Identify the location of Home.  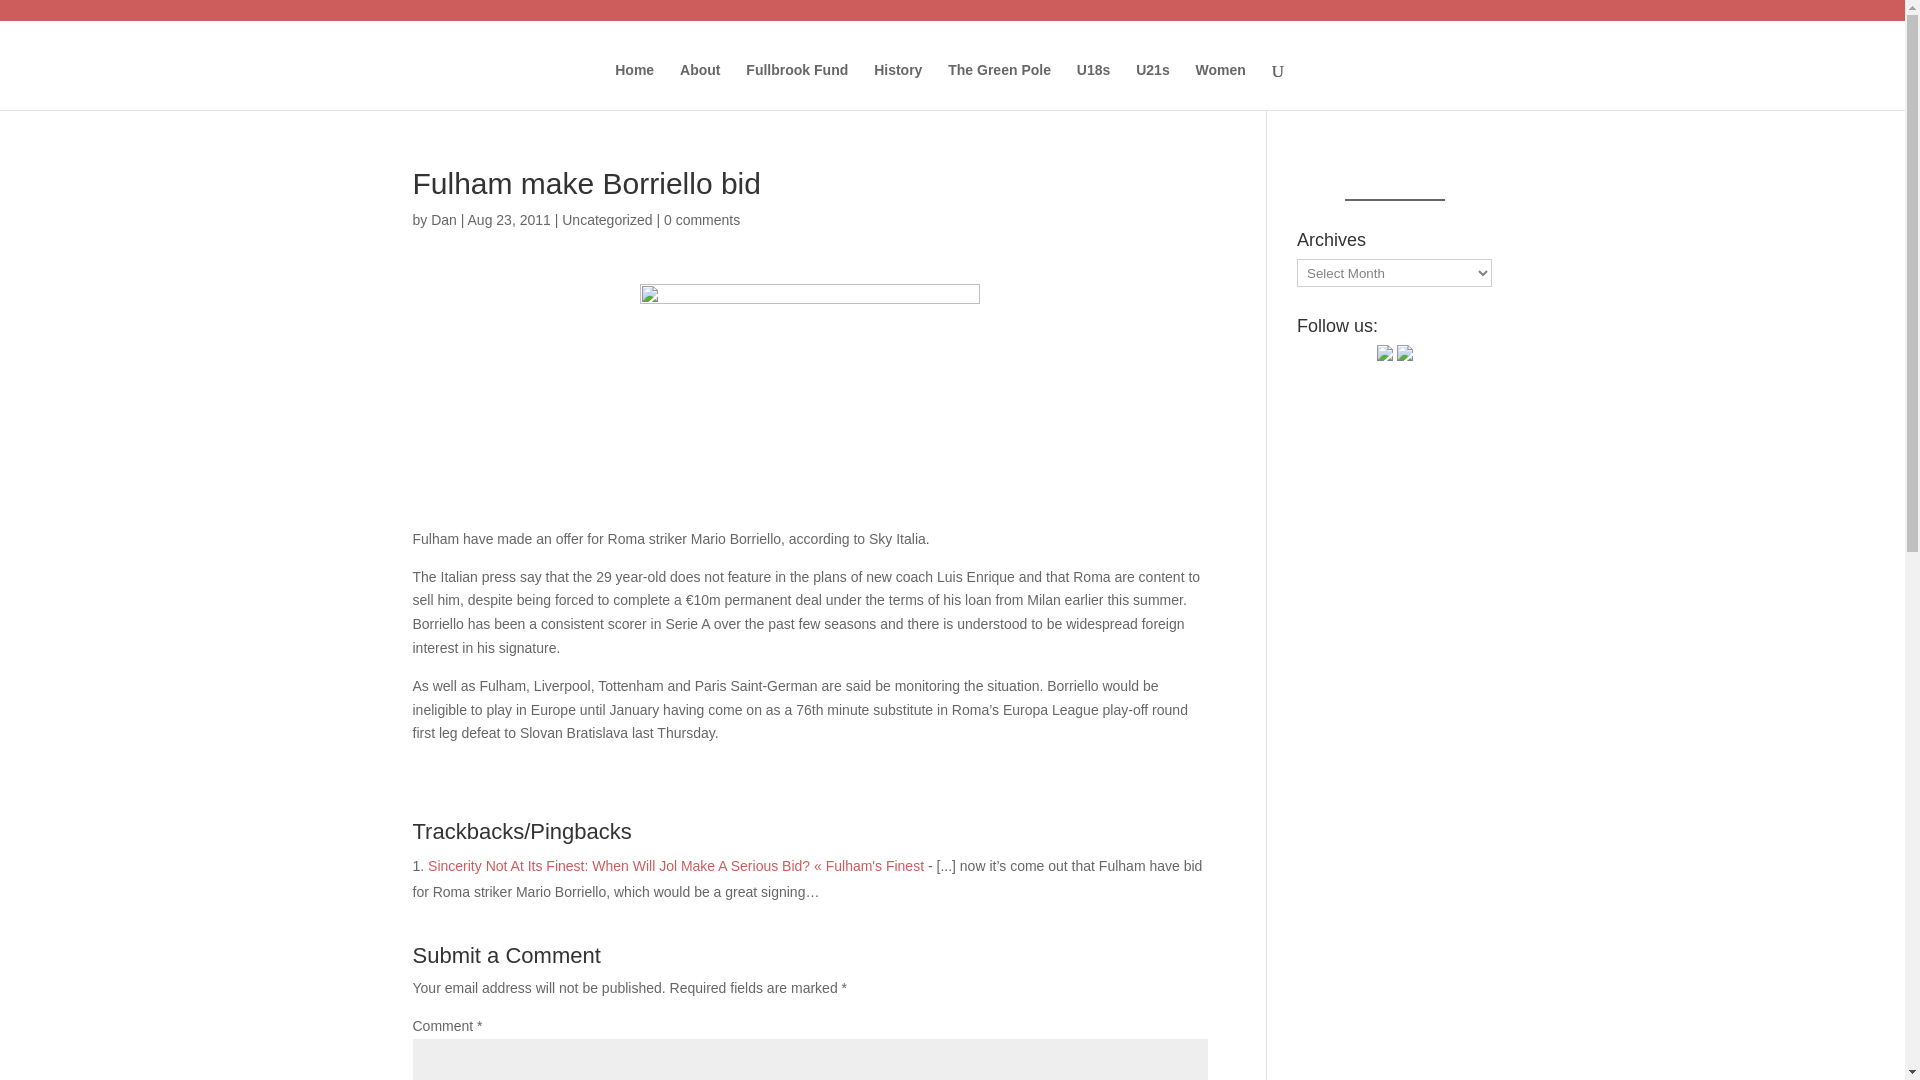
(634, 86).